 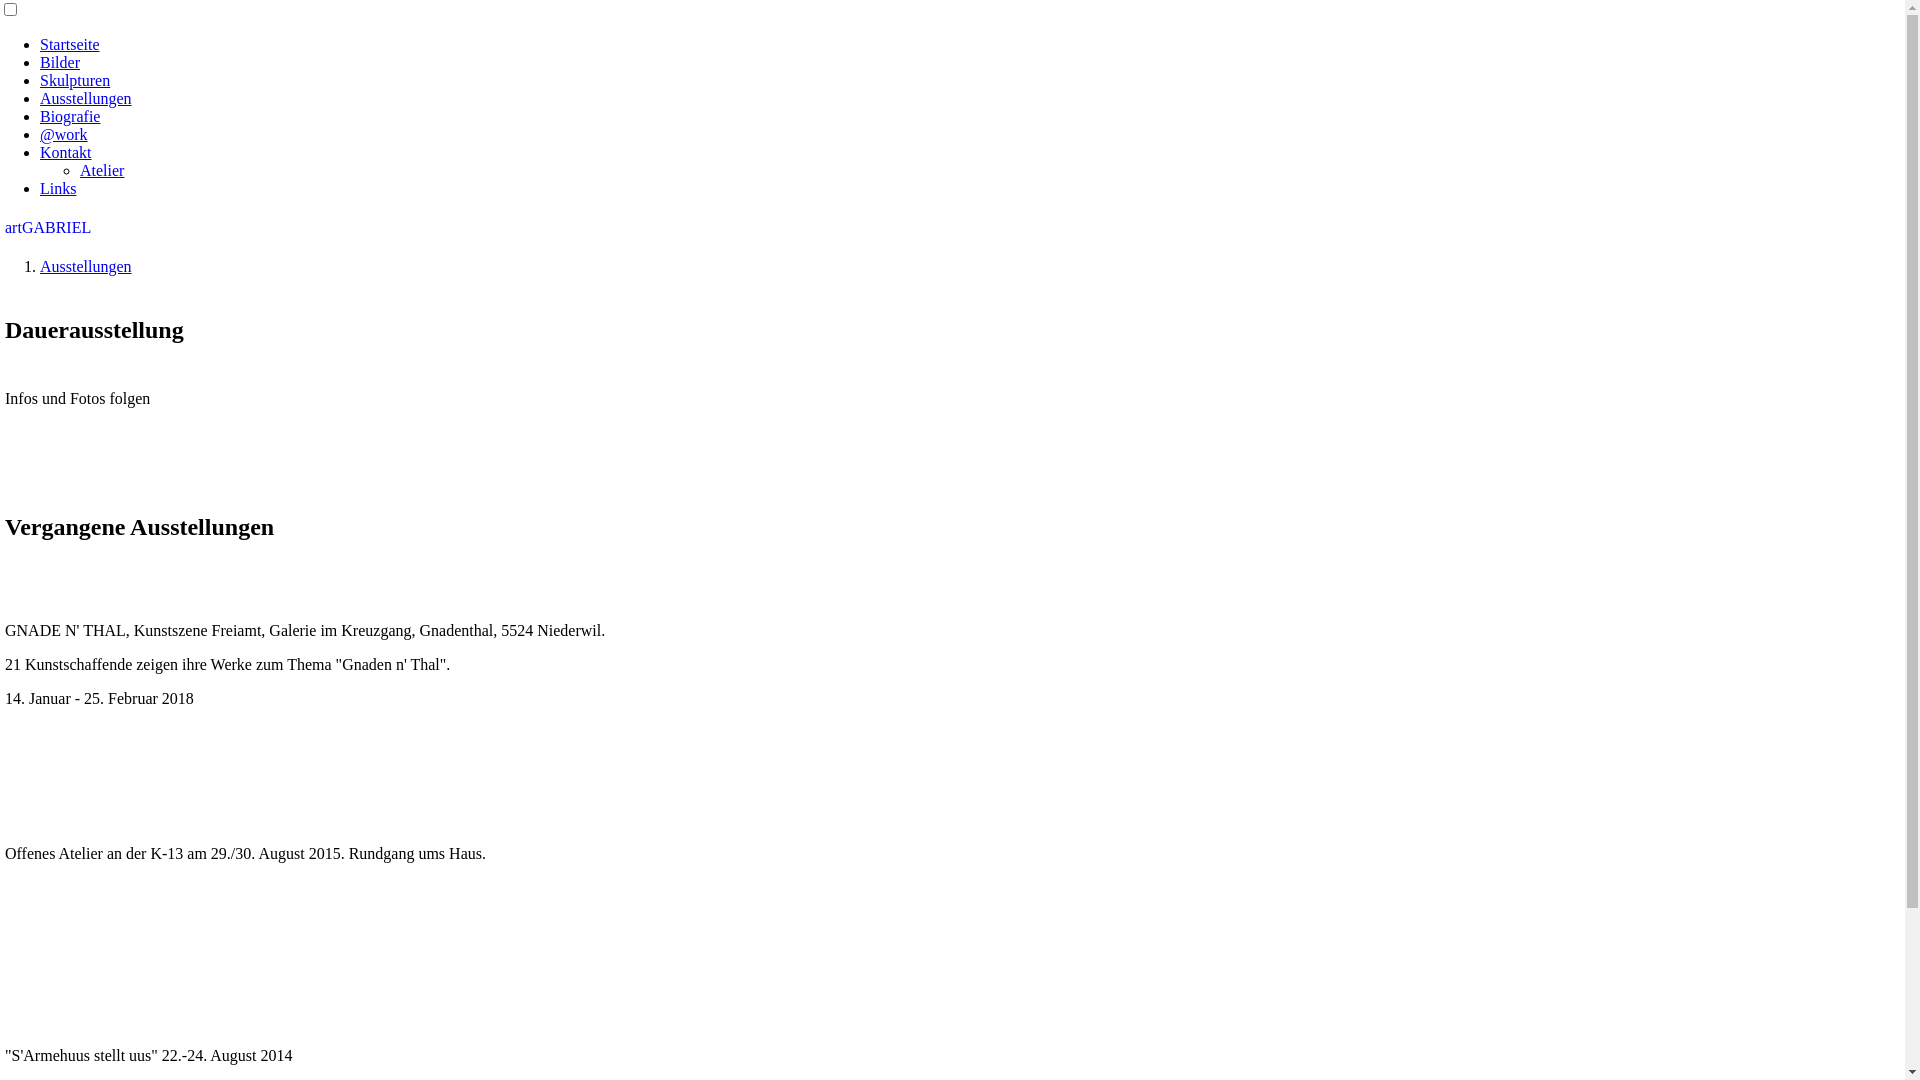 I want to click on Bilder, so click(x=60, y=62).